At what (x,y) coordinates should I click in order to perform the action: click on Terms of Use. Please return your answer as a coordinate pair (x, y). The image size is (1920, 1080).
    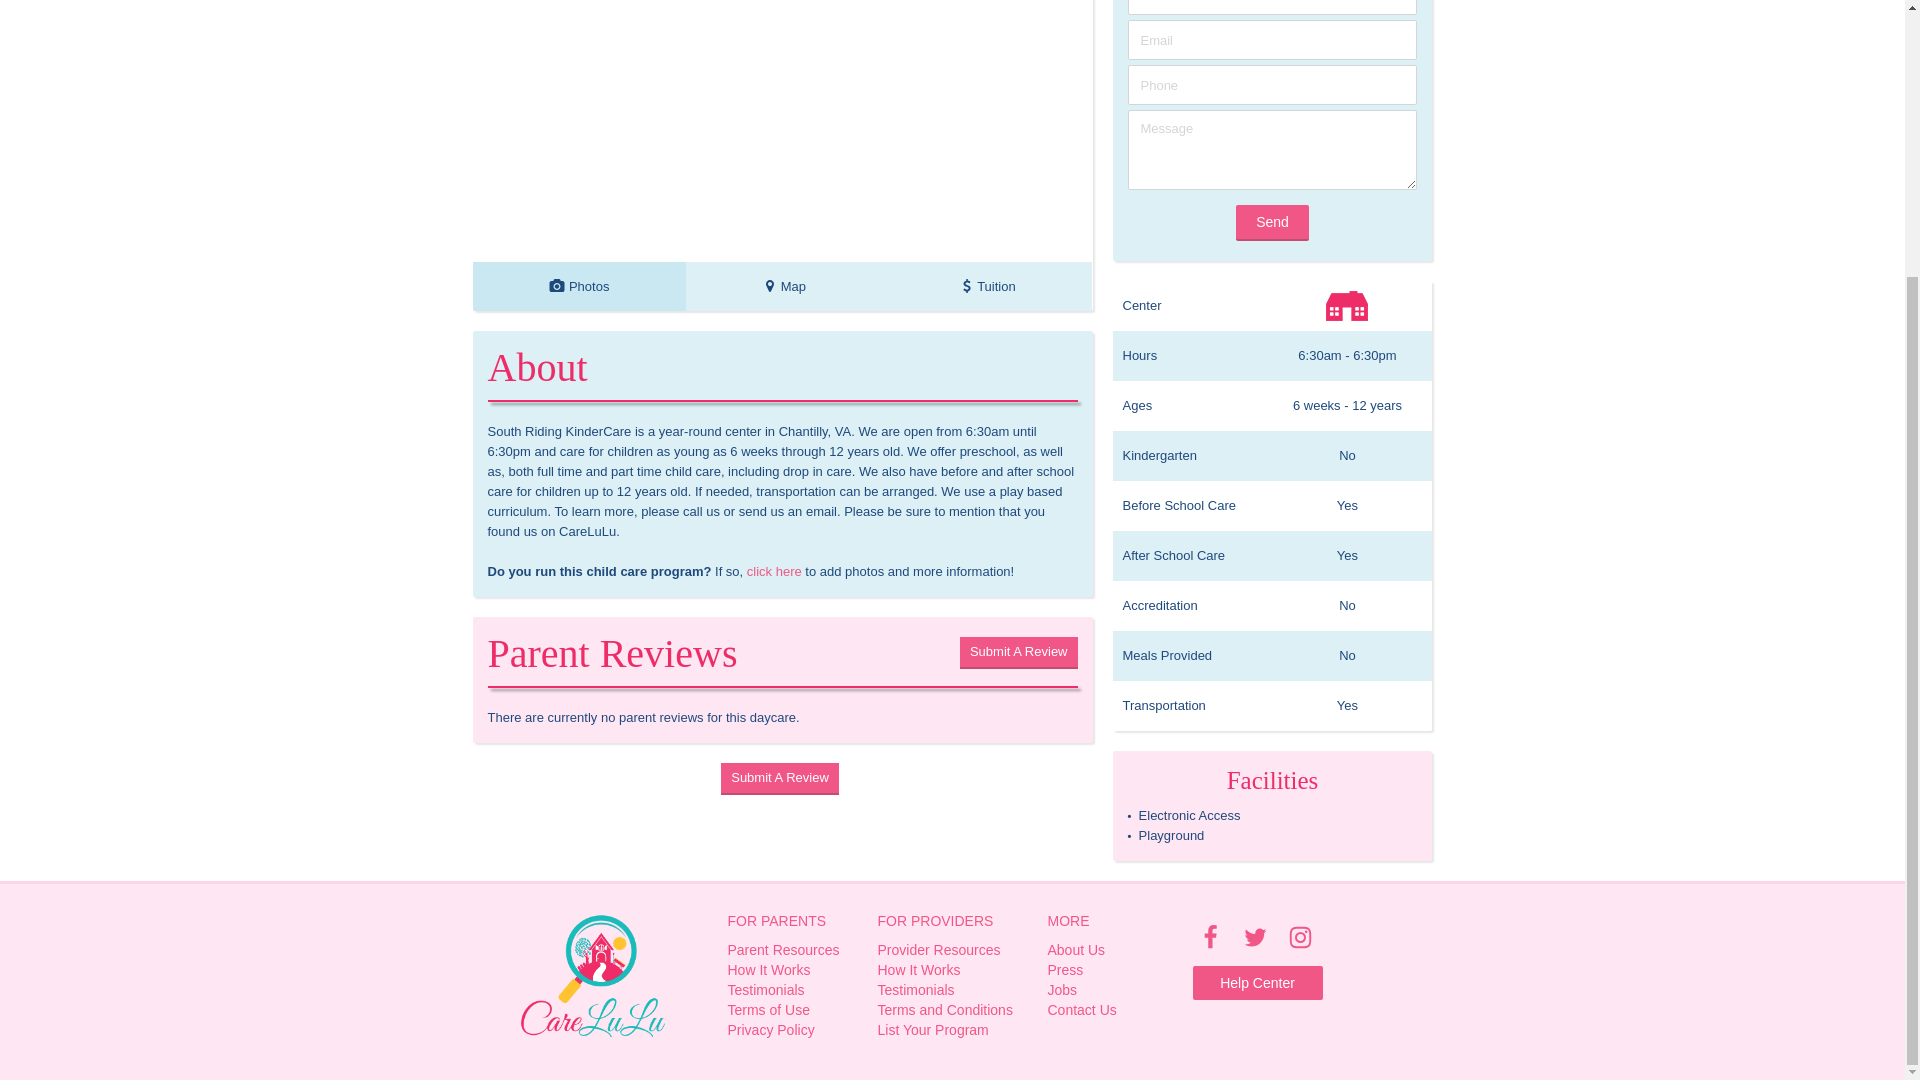
    Looking at the image, I should click on (954, 1030).